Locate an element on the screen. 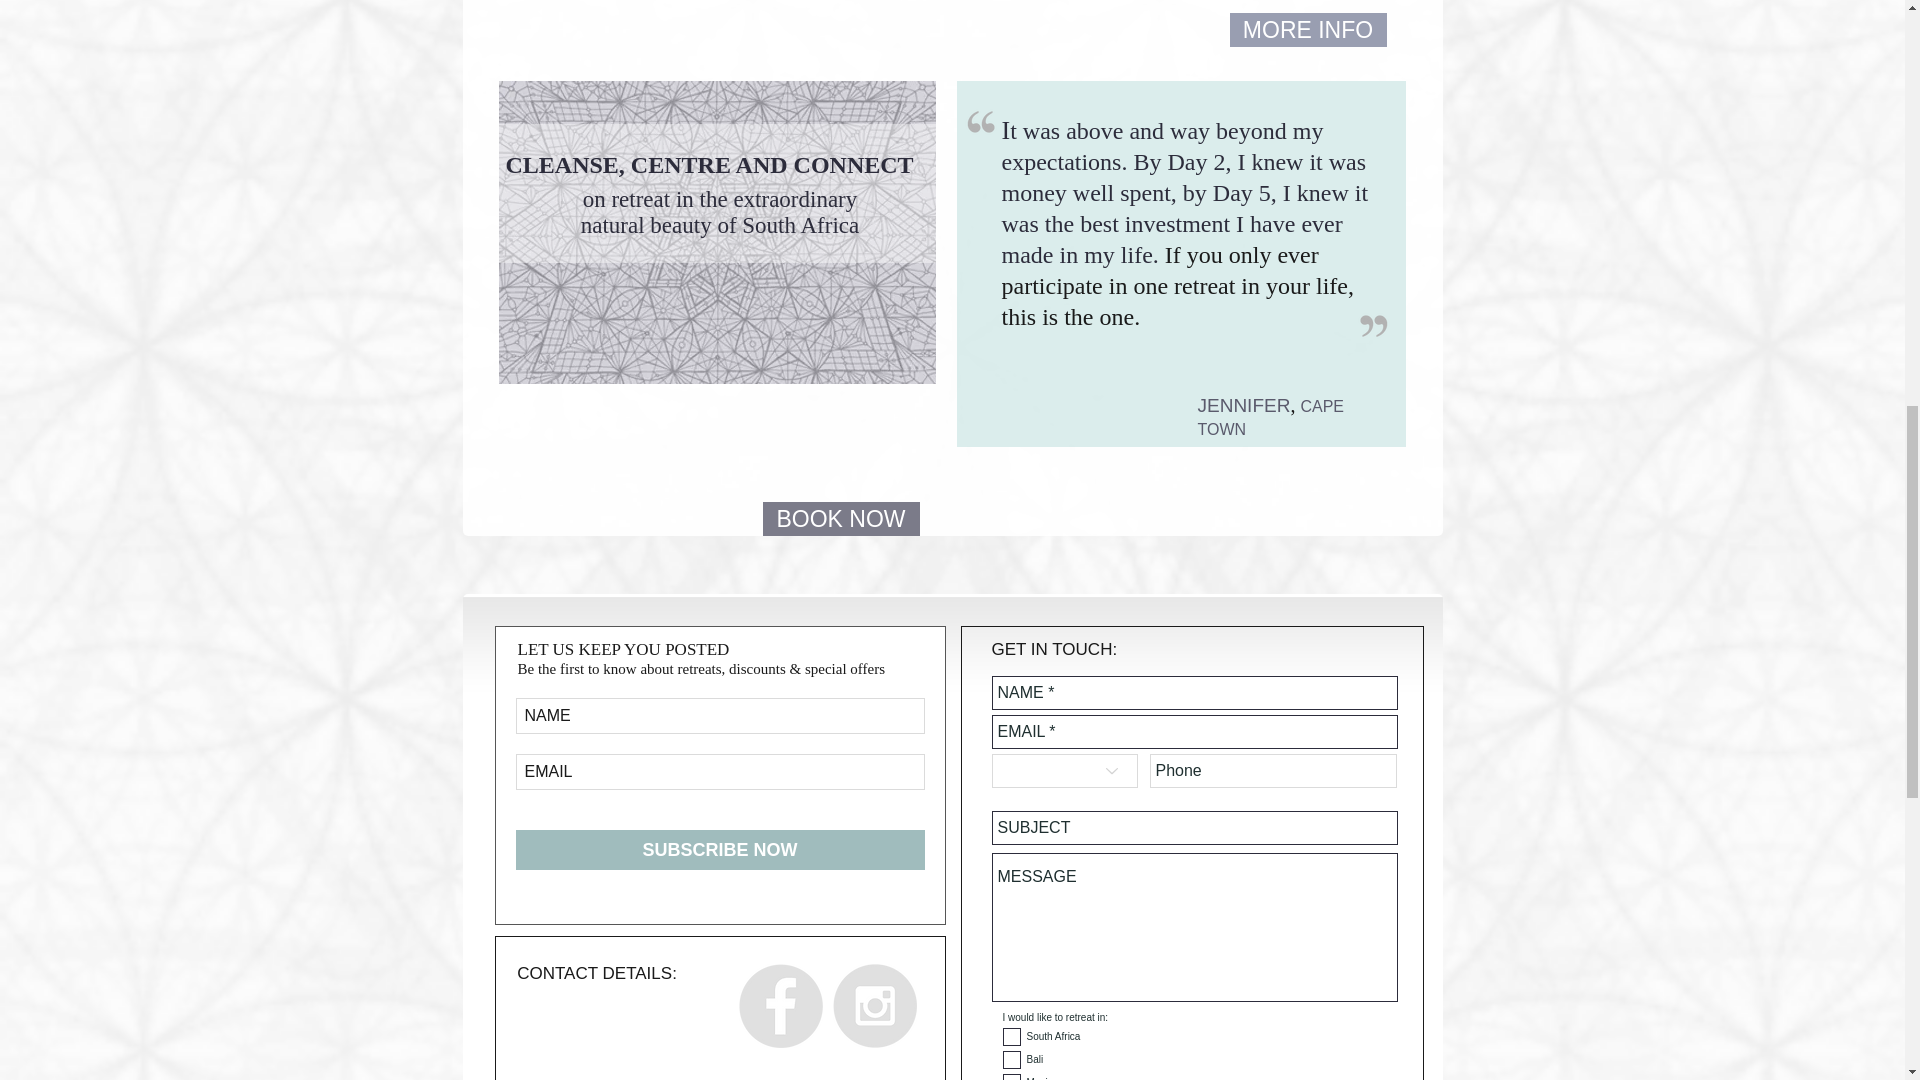  SUBSCRIBE NOW is located at coordinates (720, 850).